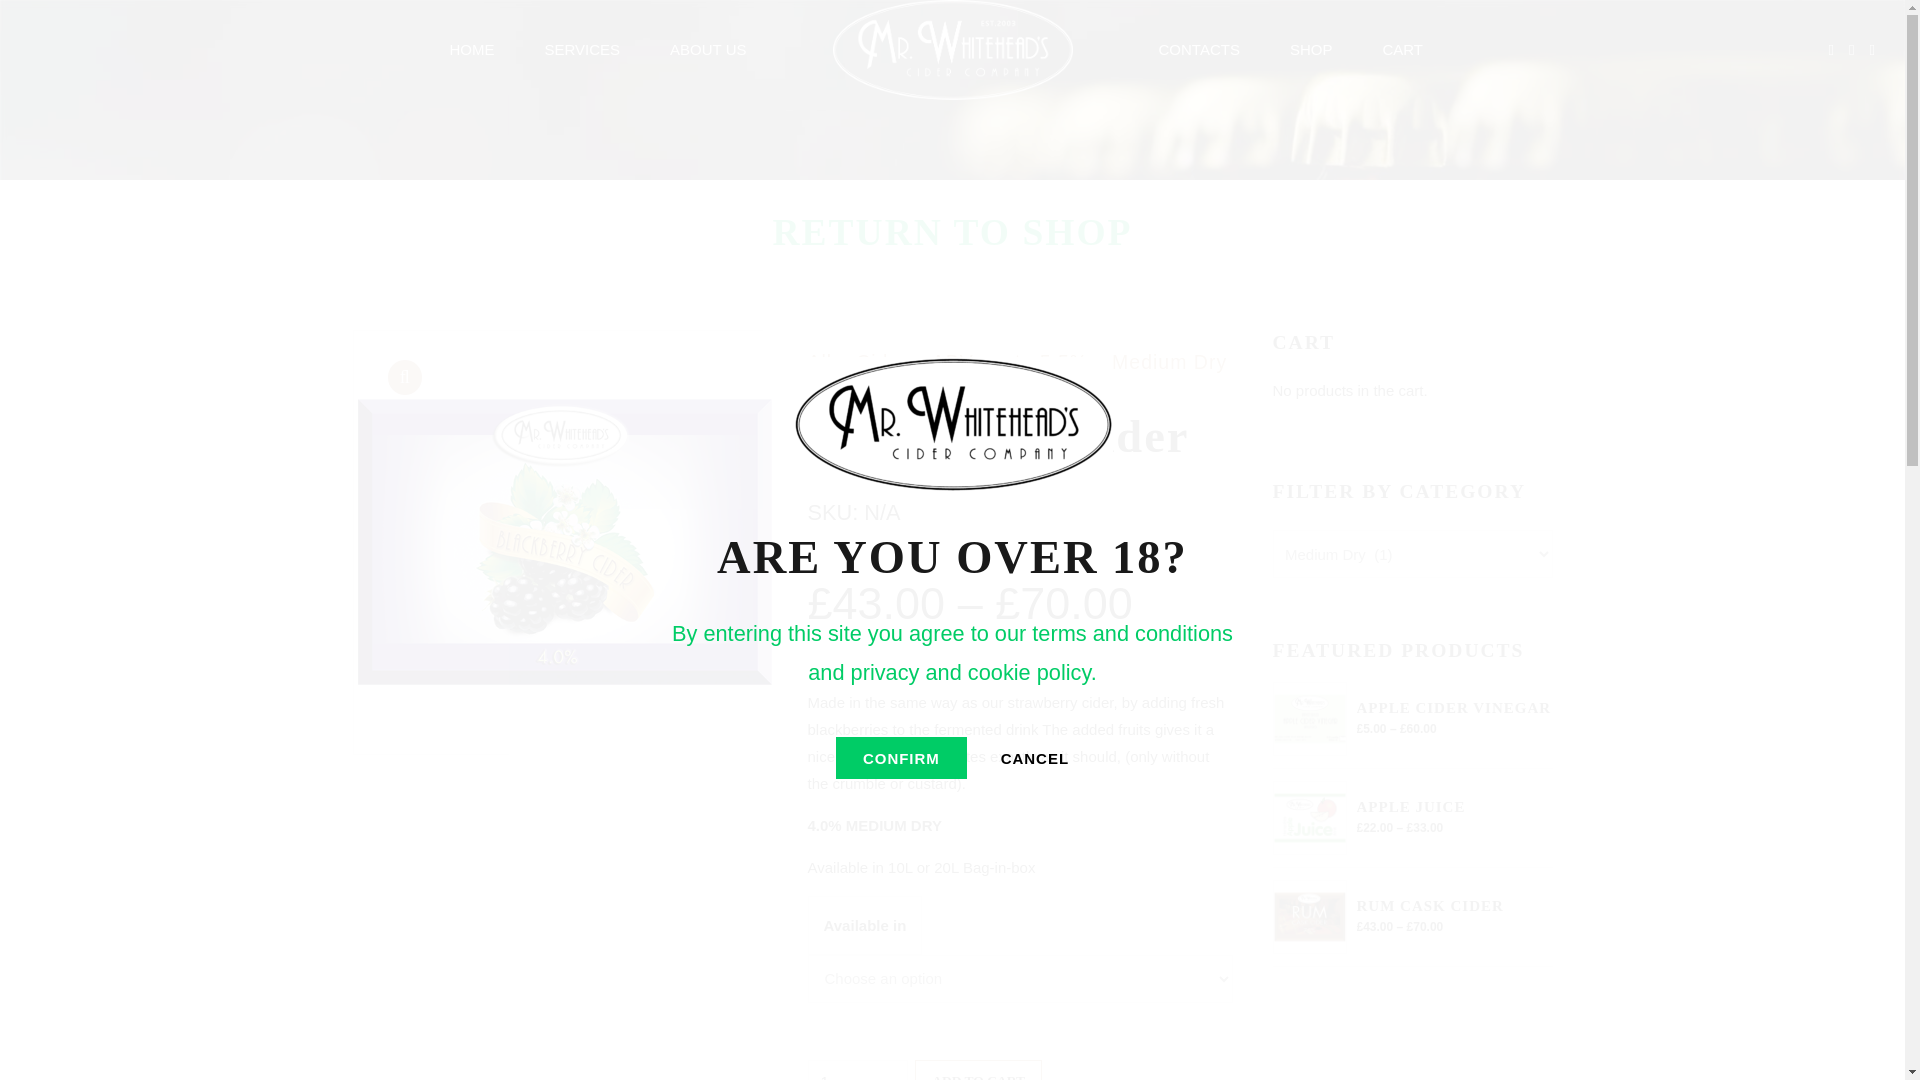 The height and width of the screenshot is (1080, 1920). I want to click on Qty, so click(858, 1070).